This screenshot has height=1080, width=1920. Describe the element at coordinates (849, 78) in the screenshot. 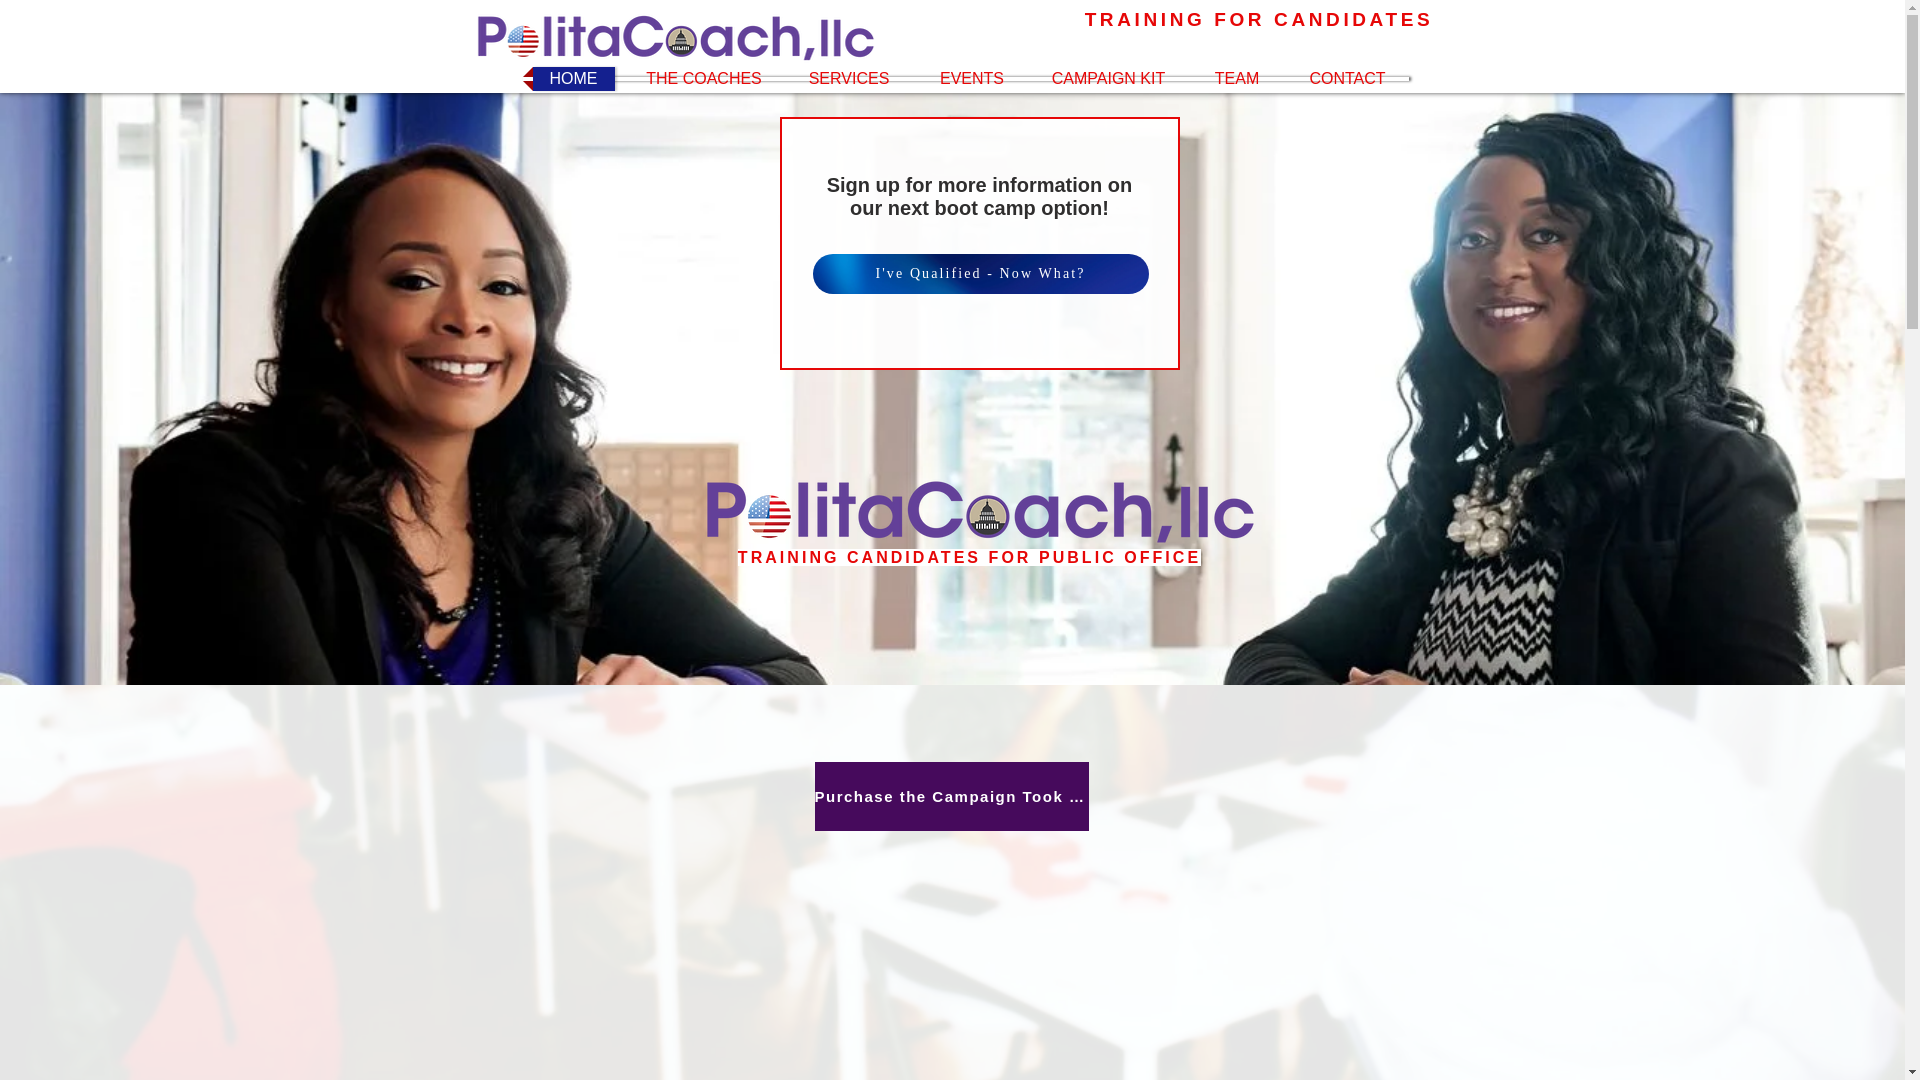

I see `SERVICES` at that location.